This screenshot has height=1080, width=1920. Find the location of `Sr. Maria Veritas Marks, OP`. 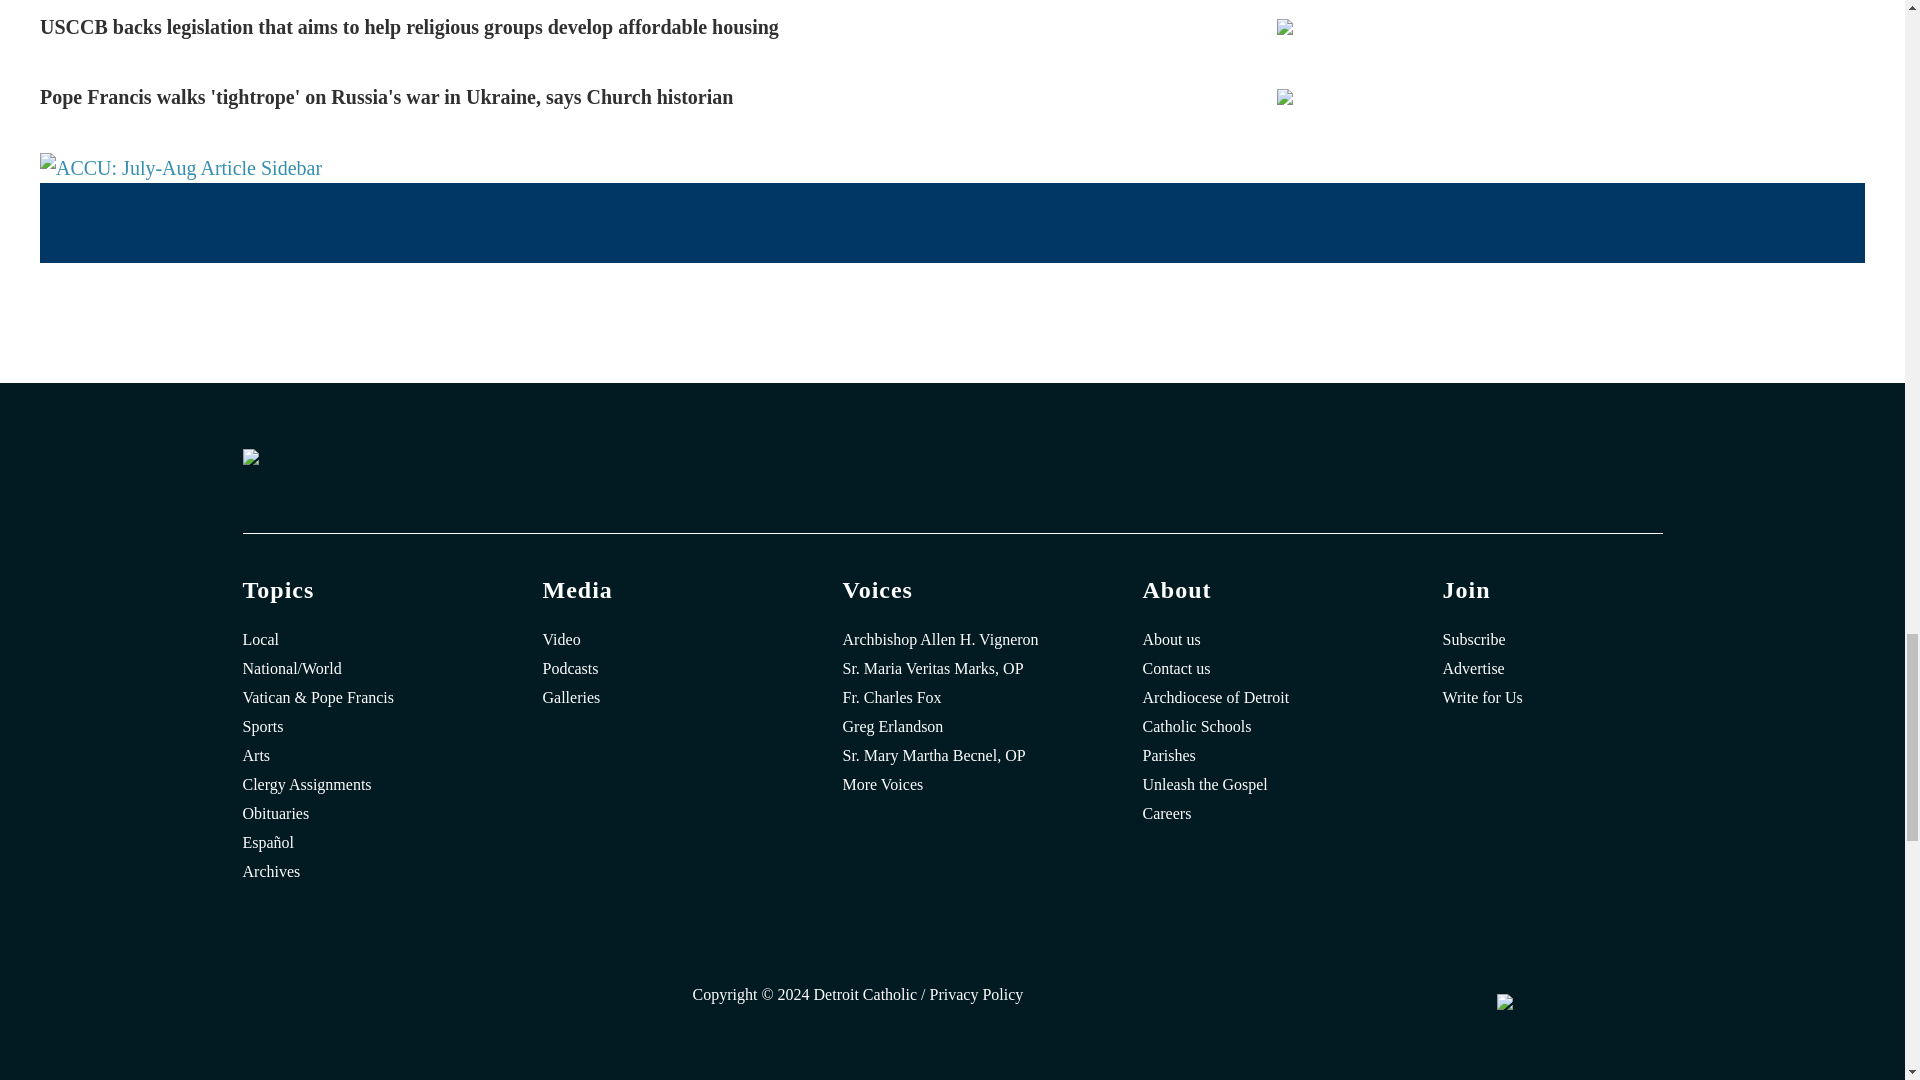

Sr. Maria Veritas Marks, OP is located at coordinates (952, 668).